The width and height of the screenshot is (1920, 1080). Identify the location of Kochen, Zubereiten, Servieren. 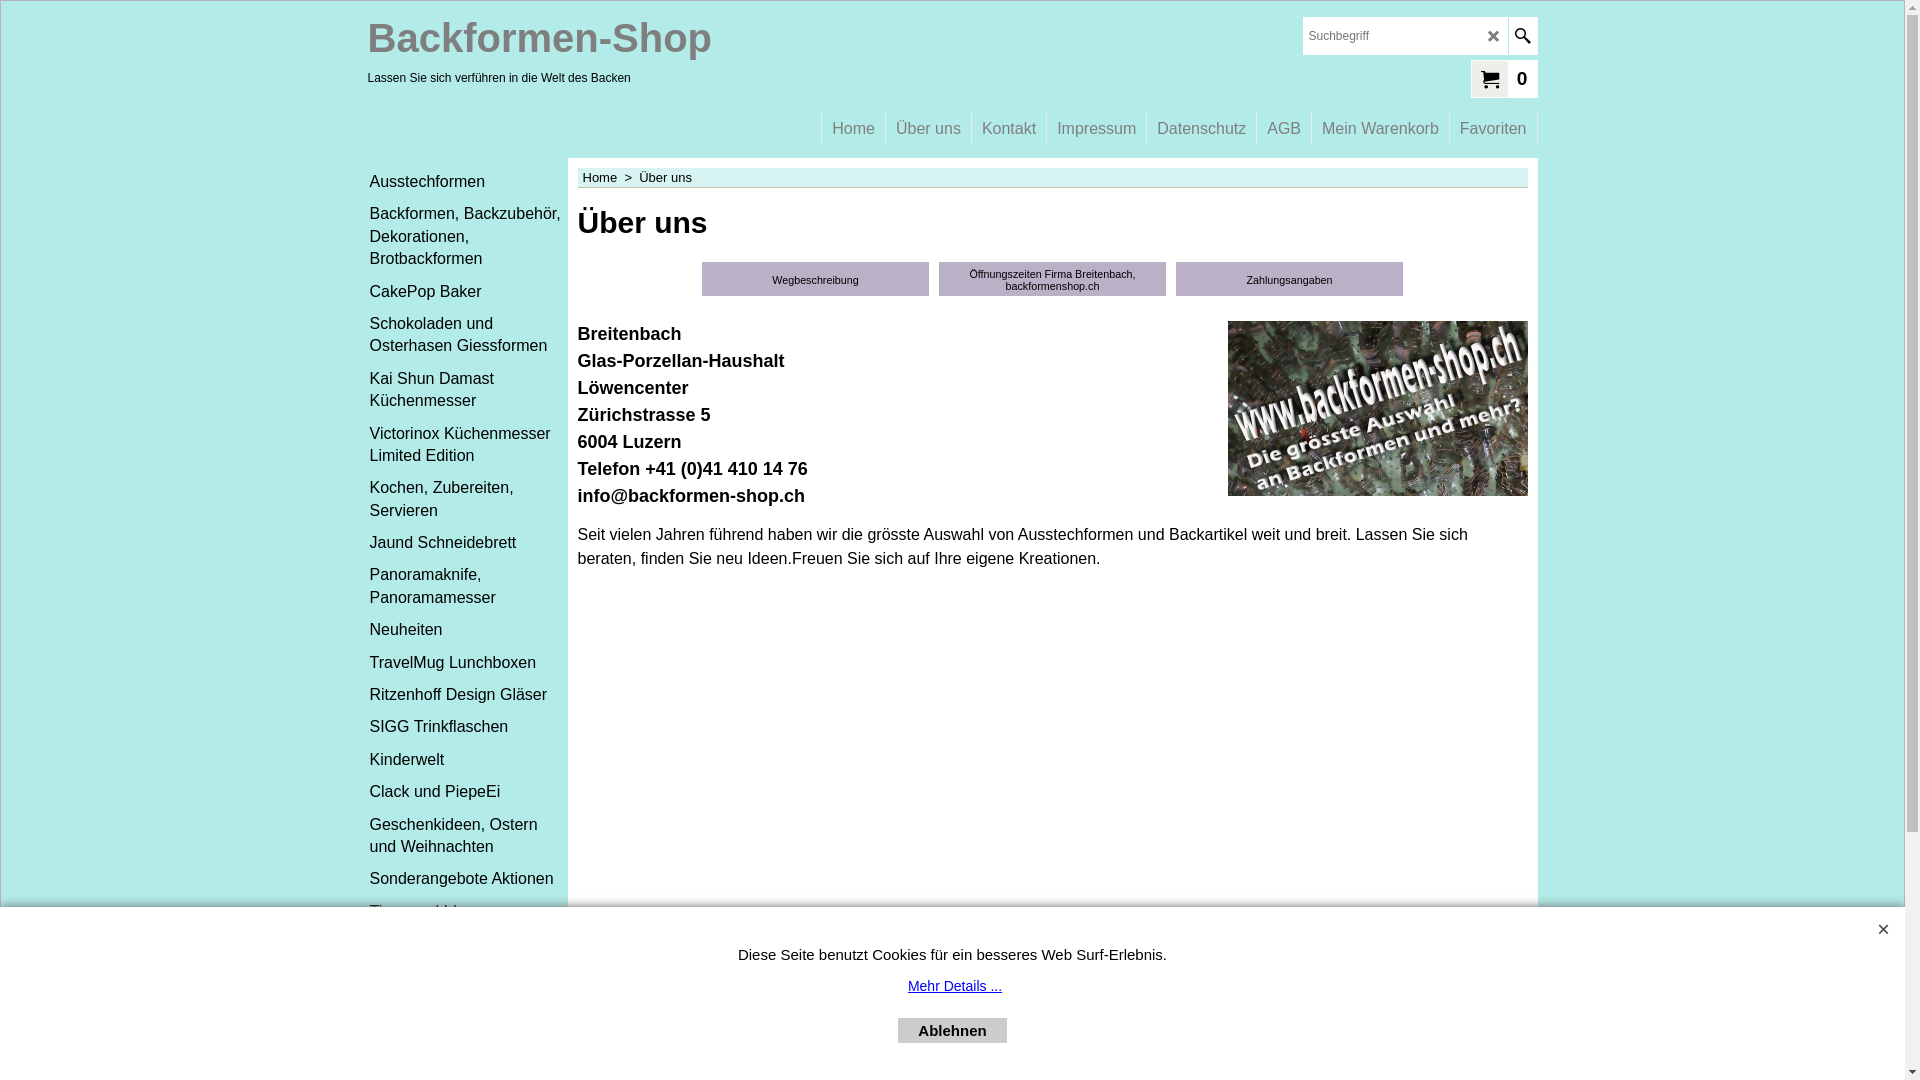
(468, 500).